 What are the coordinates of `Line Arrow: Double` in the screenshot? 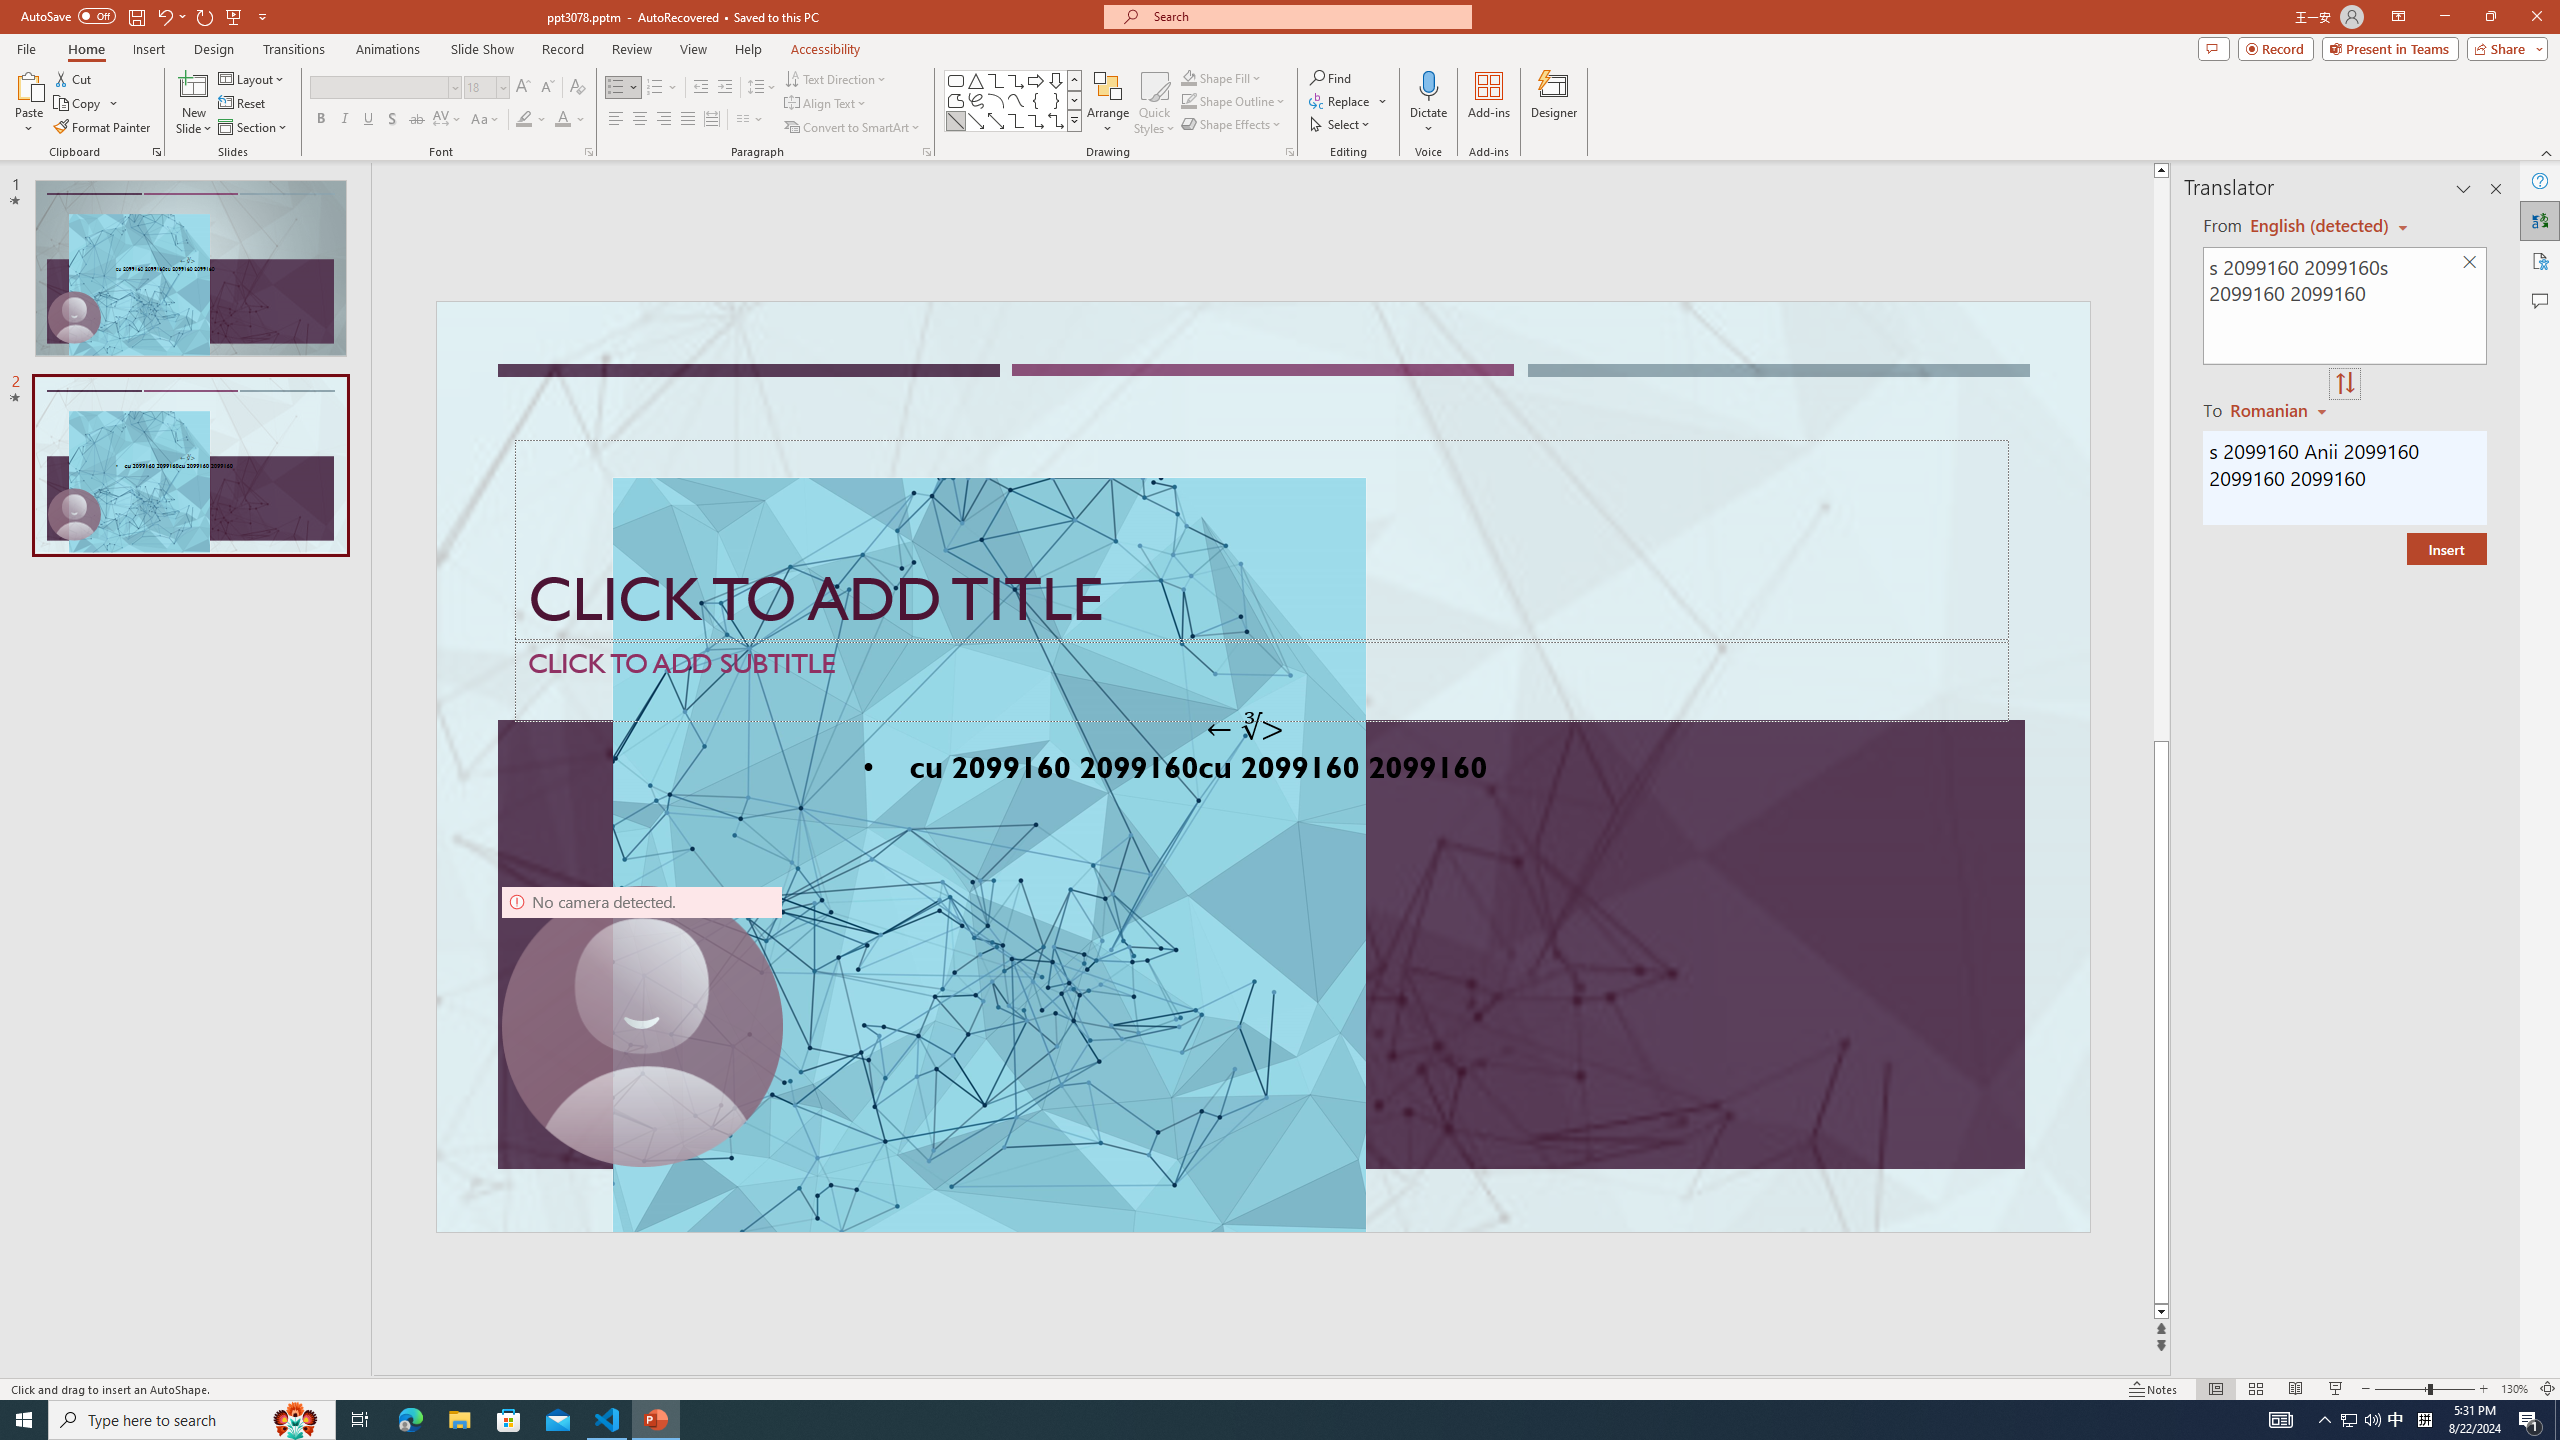 It's located at (996, 120).